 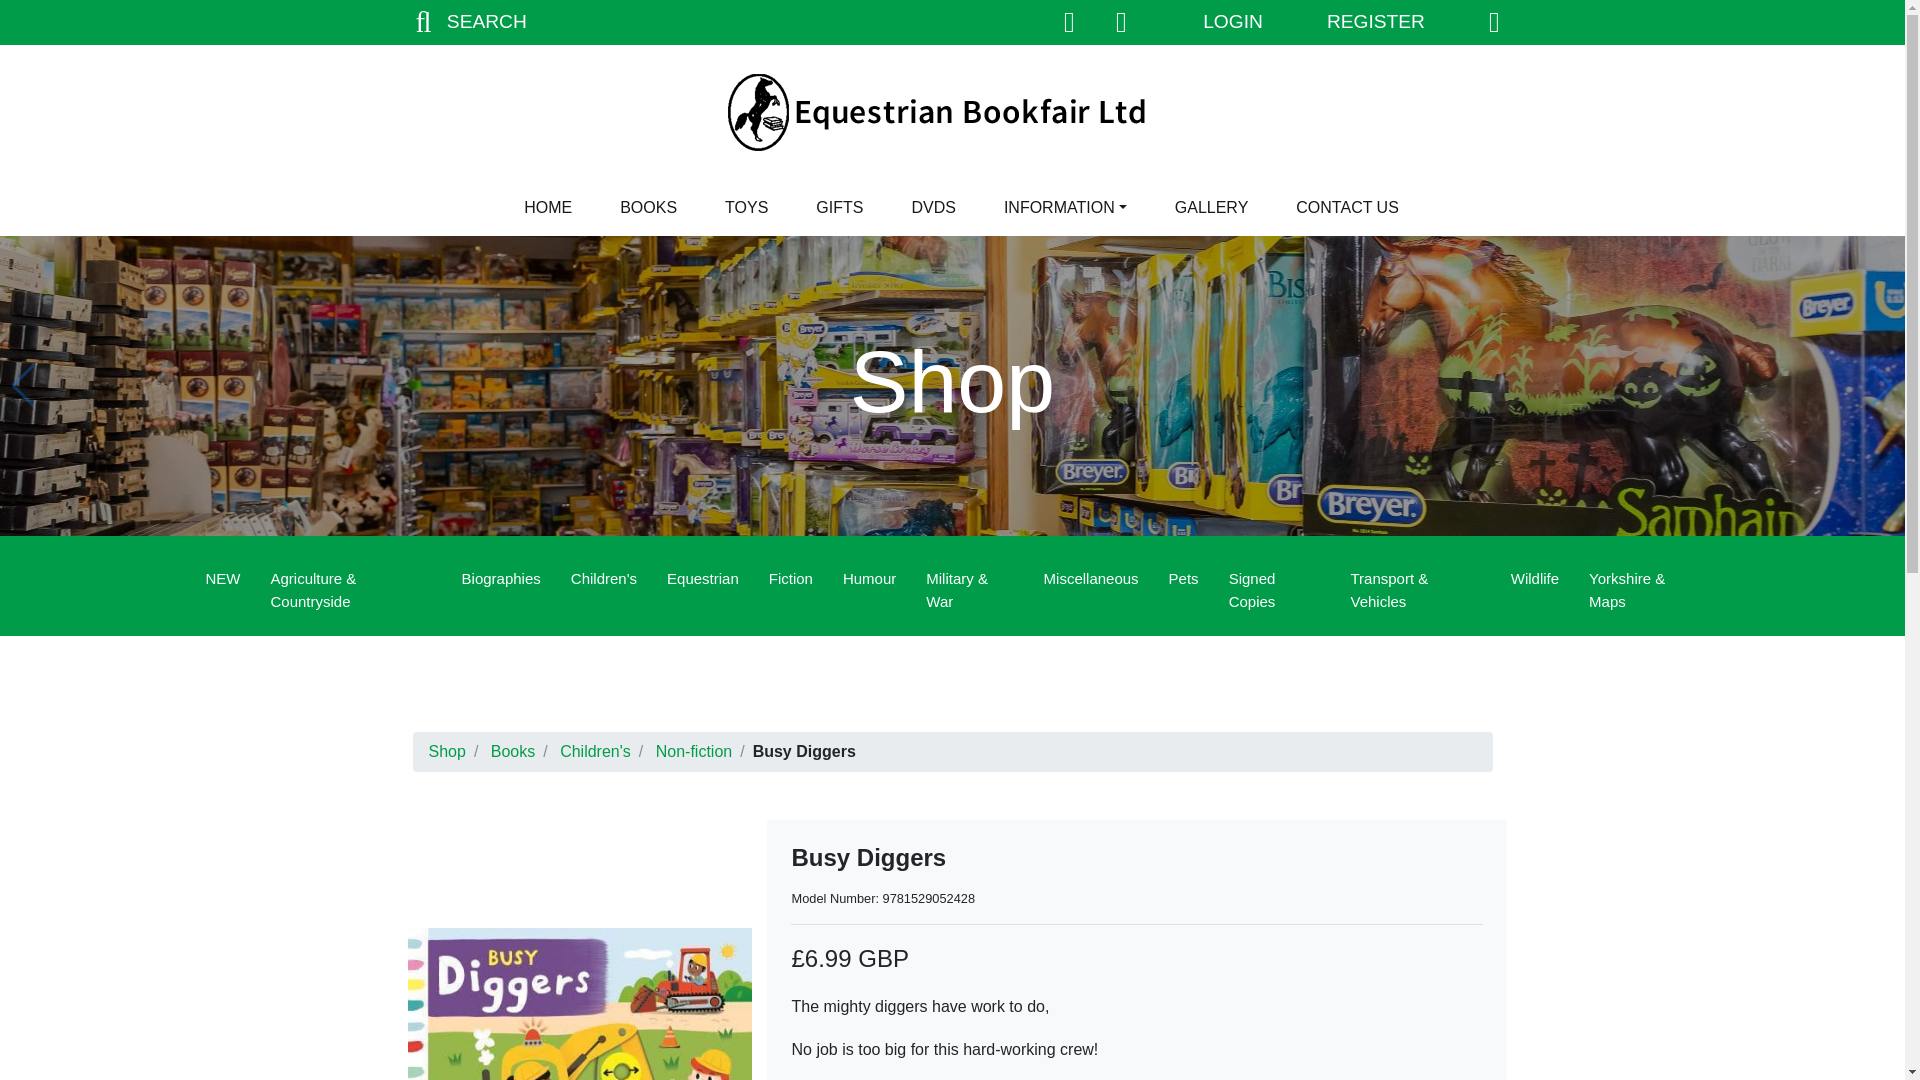 I want to click on Login, so click(x=1232, y=22).